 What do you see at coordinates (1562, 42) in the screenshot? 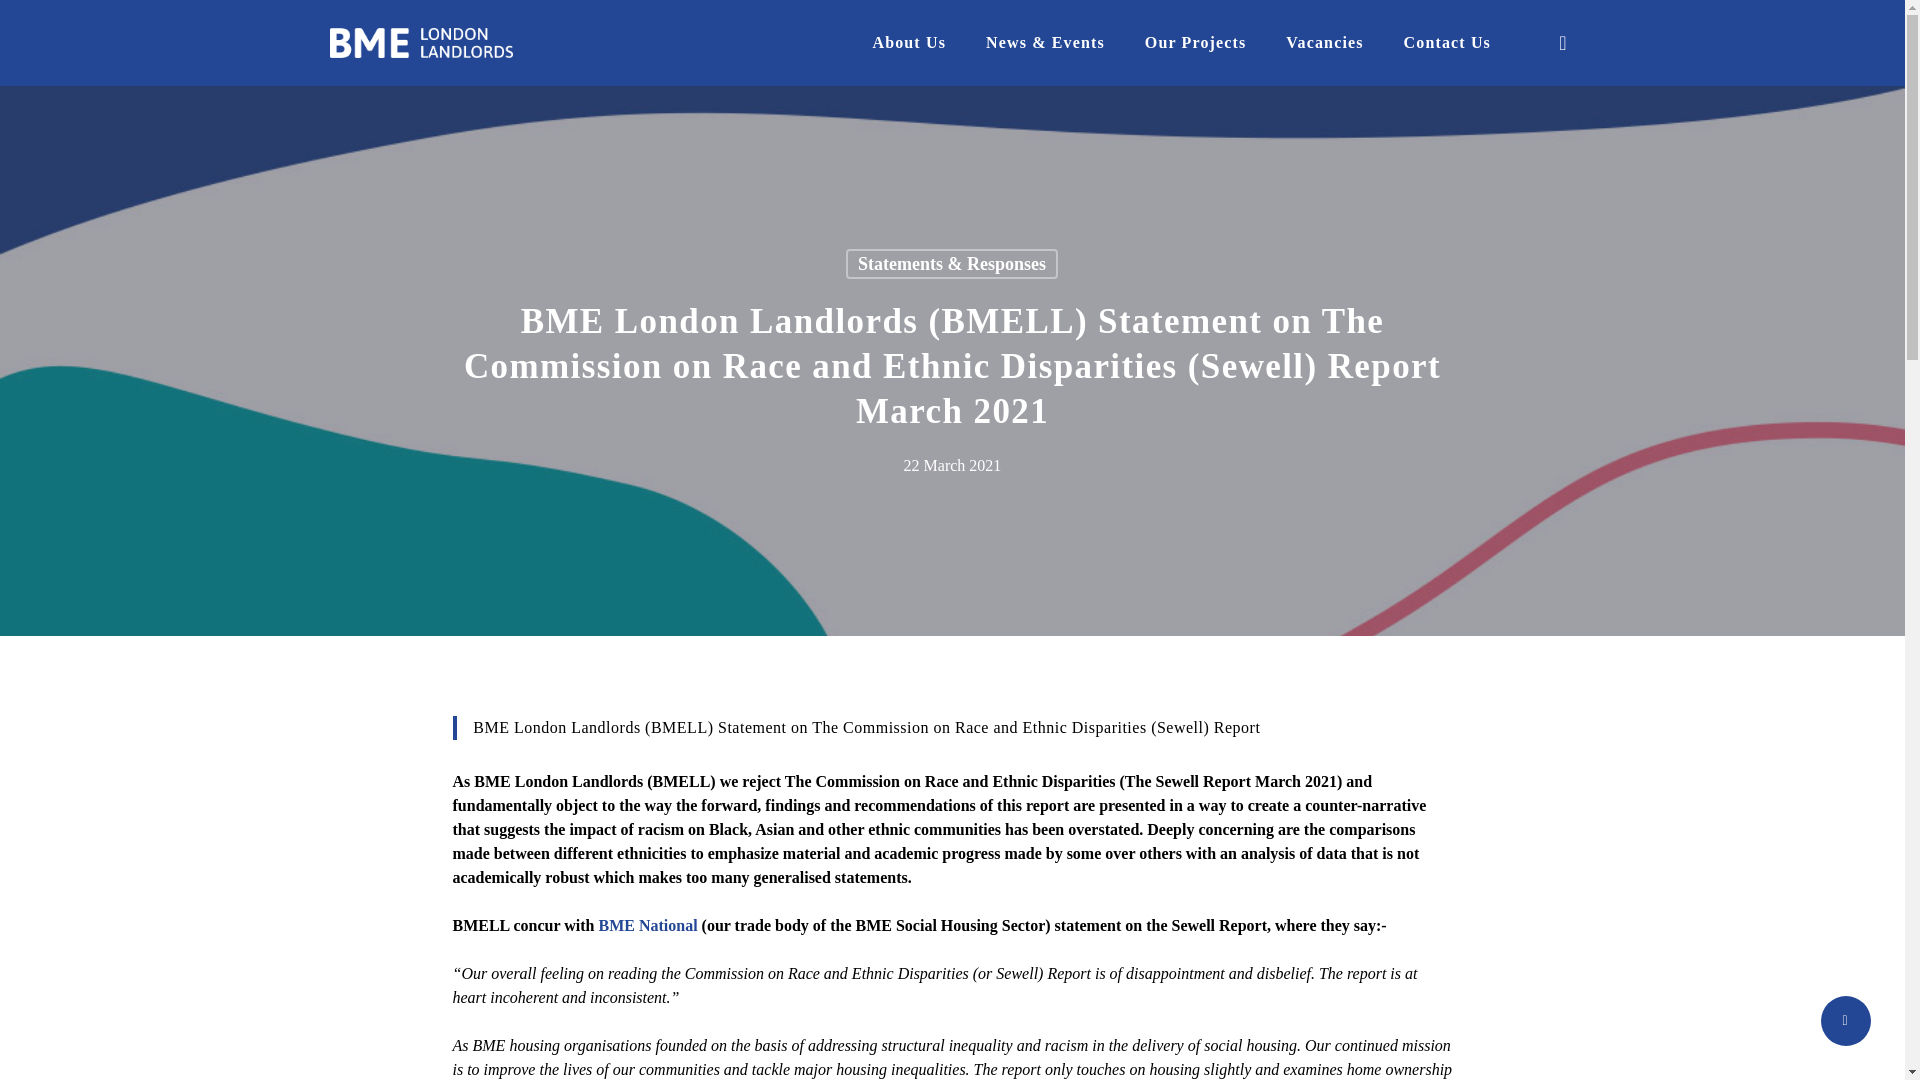
I see `search` at bounding box center [1562, 42].